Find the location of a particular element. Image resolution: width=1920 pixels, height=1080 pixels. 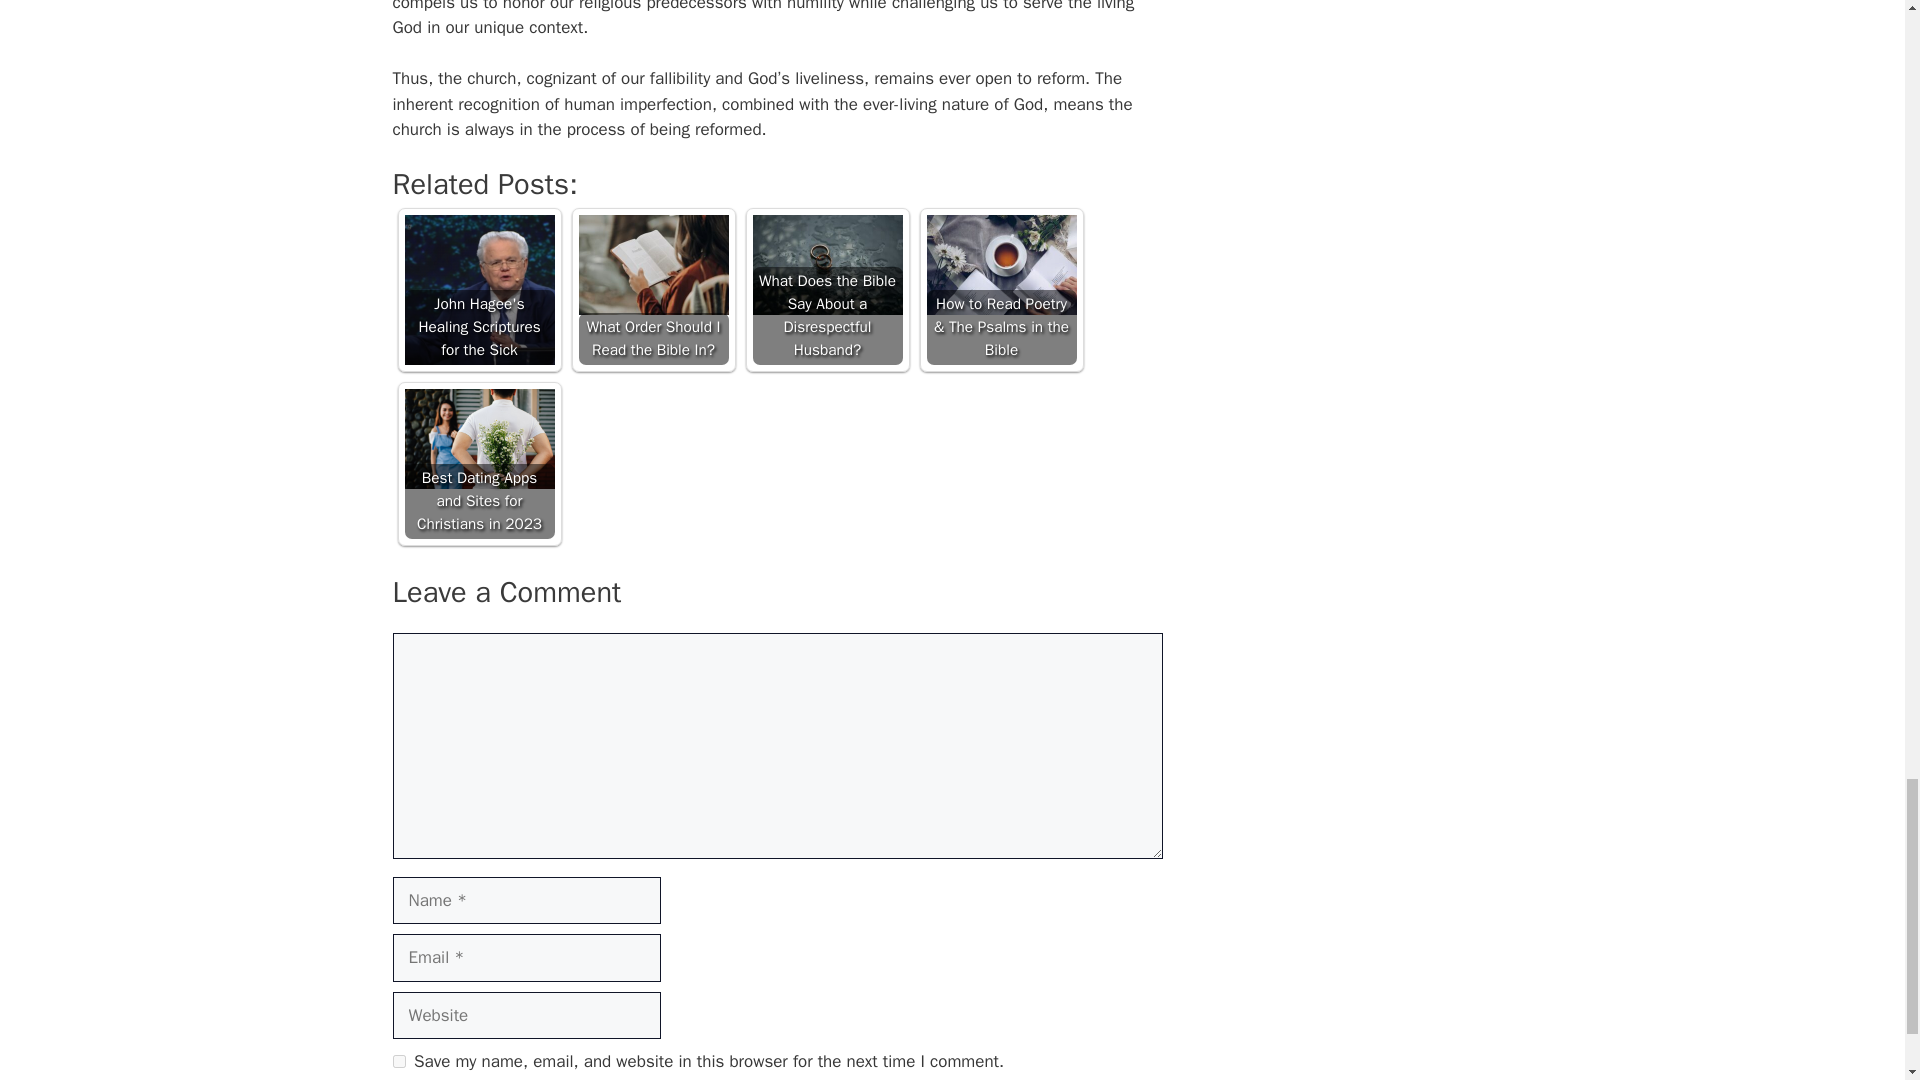

Best Dating Apps and Sites for Christians in 2023 is located at coordinates (478, 463).